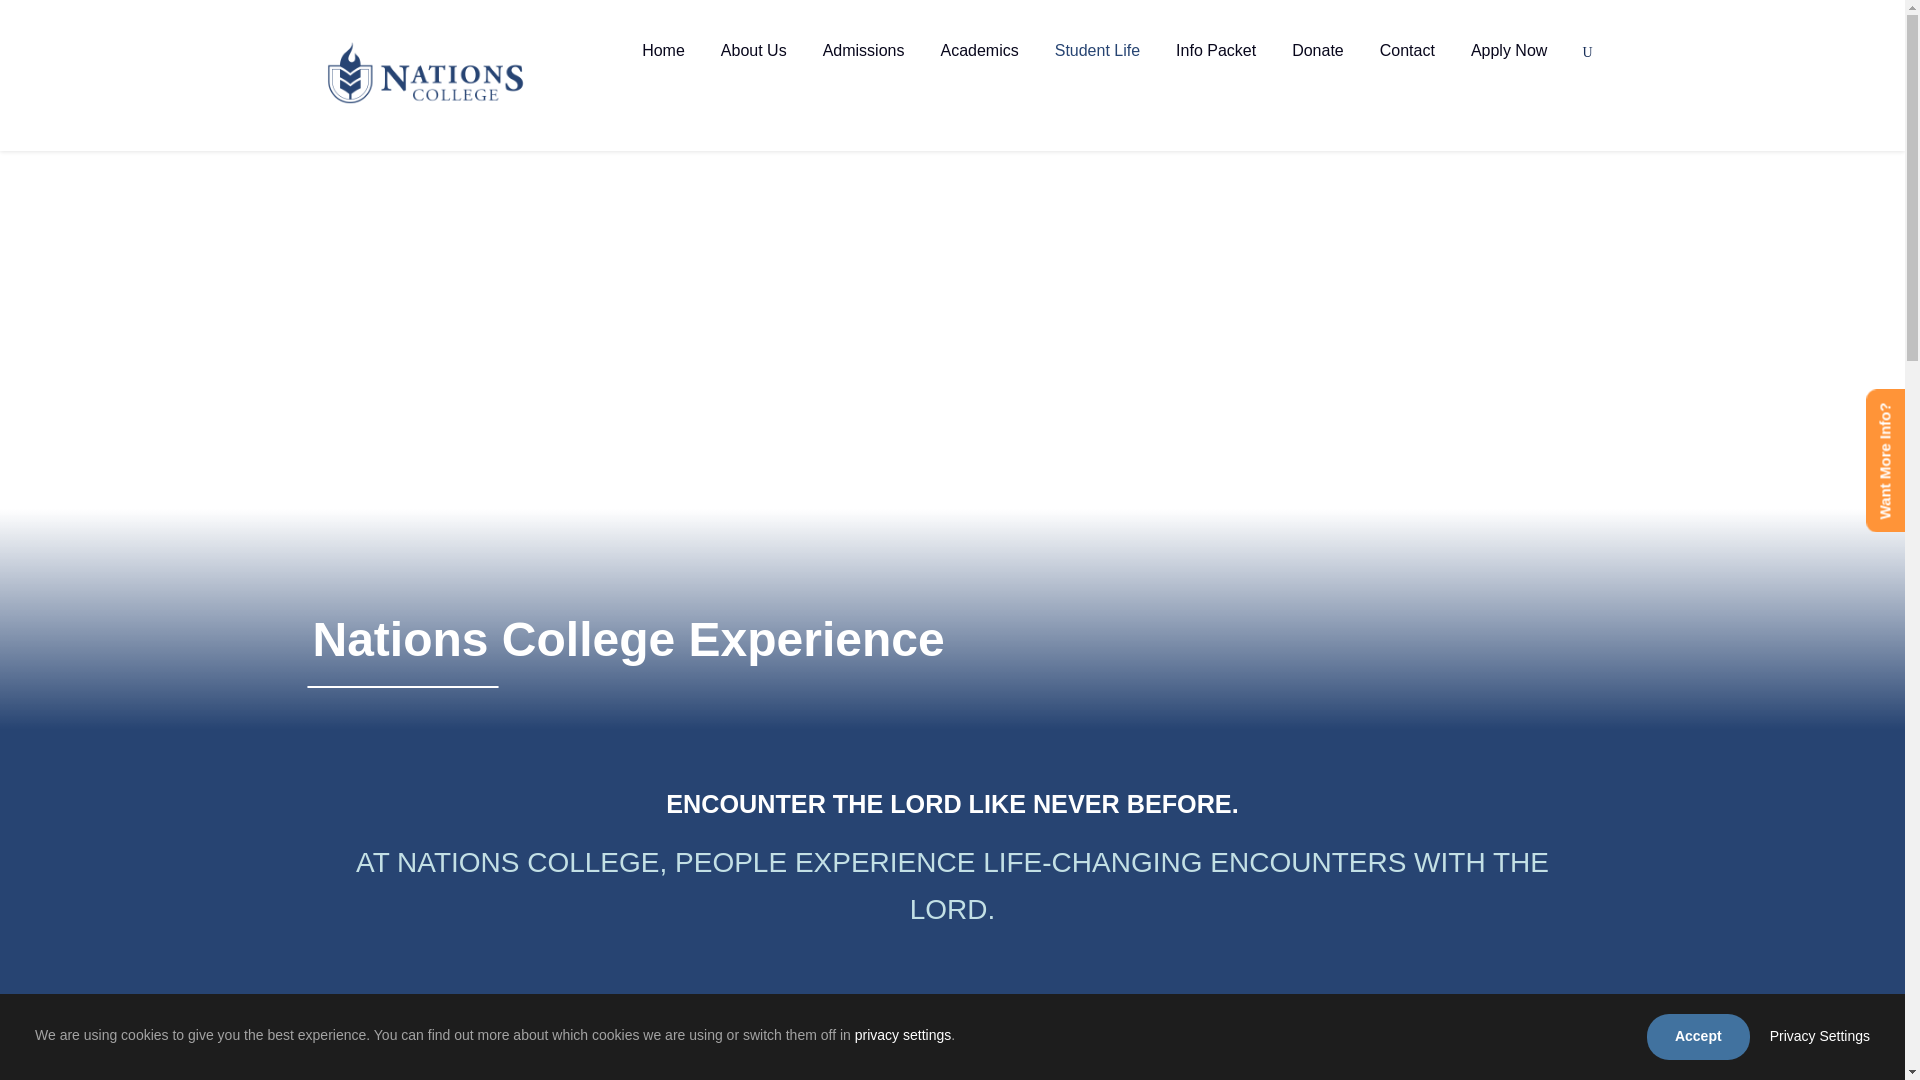 Image resolution: width=1920 pixels, height=1080 pixels. Describe the element at coordinates (424, 73) in the screenshot. I see `nations-college-logo-horiz-blue` at that location.